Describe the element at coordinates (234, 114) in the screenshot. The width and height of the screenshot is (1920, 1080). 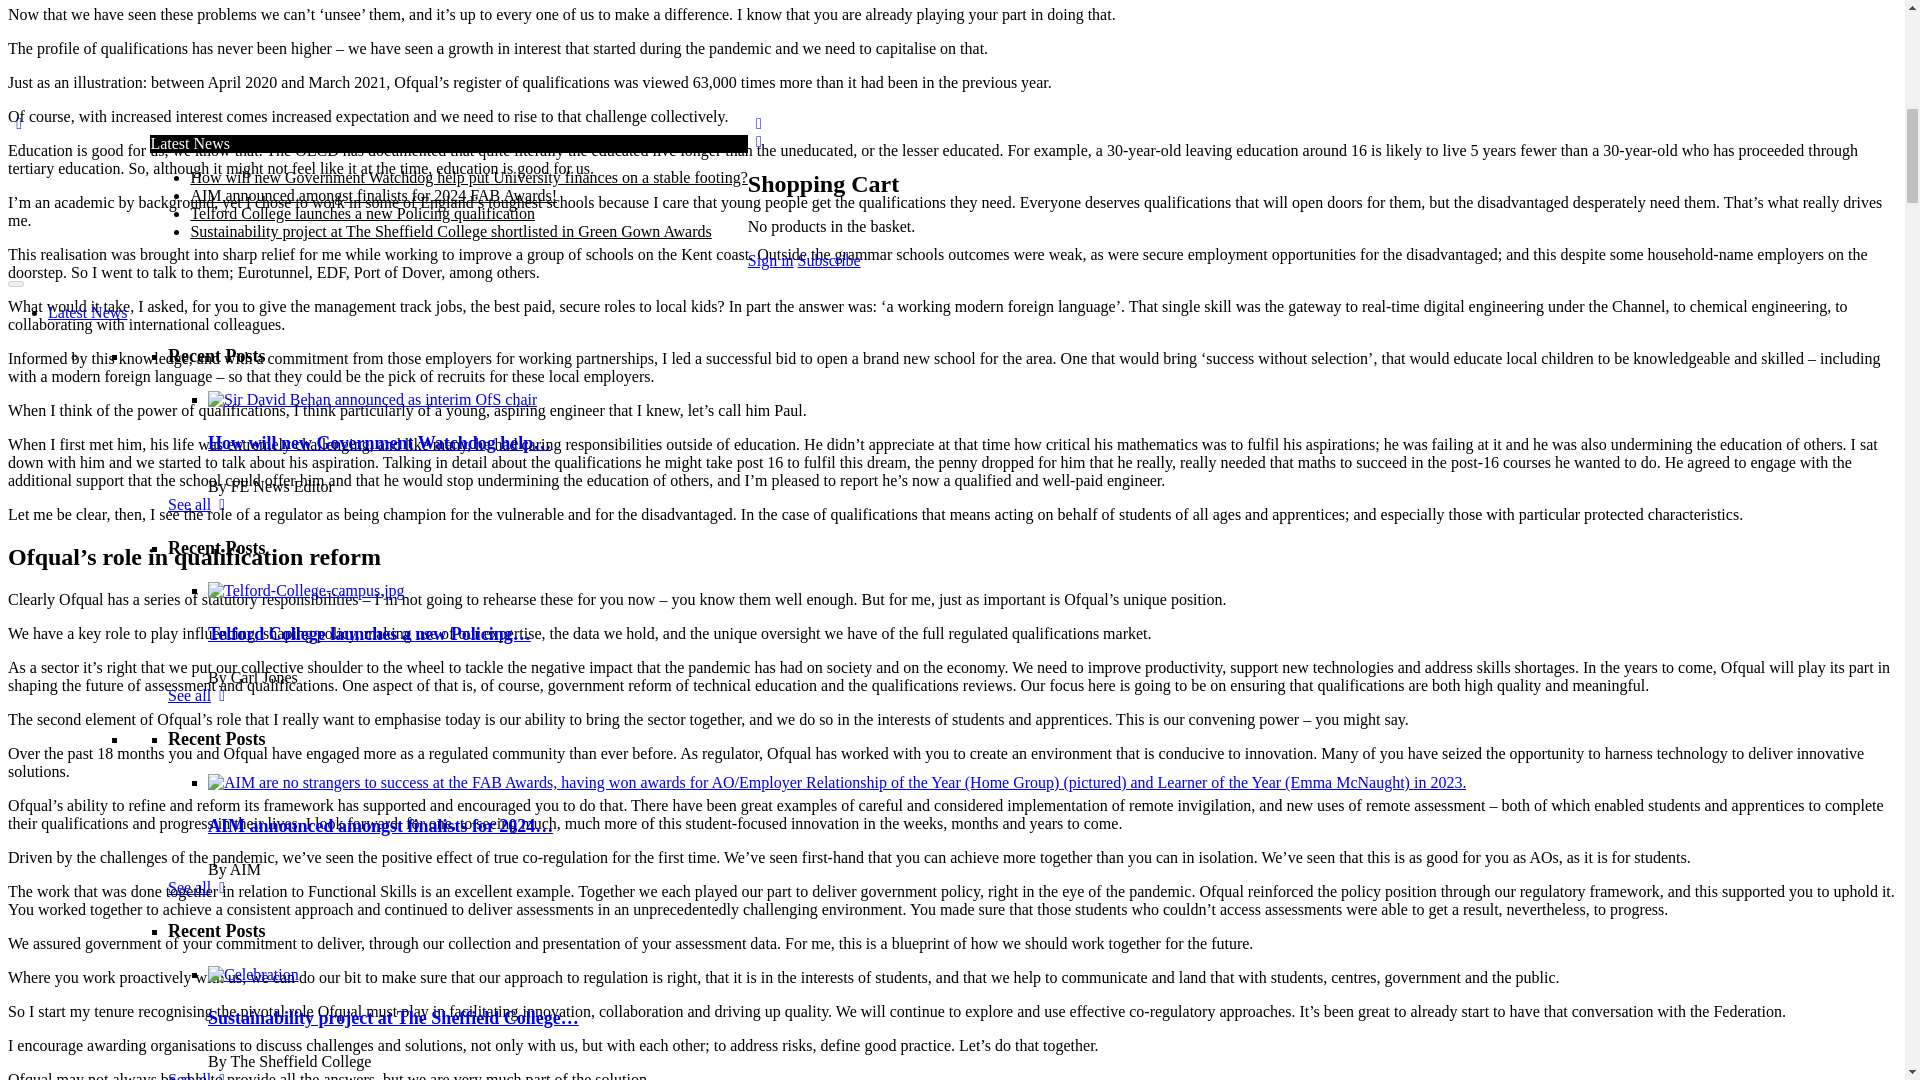
I see `Work and leadership` at that location.